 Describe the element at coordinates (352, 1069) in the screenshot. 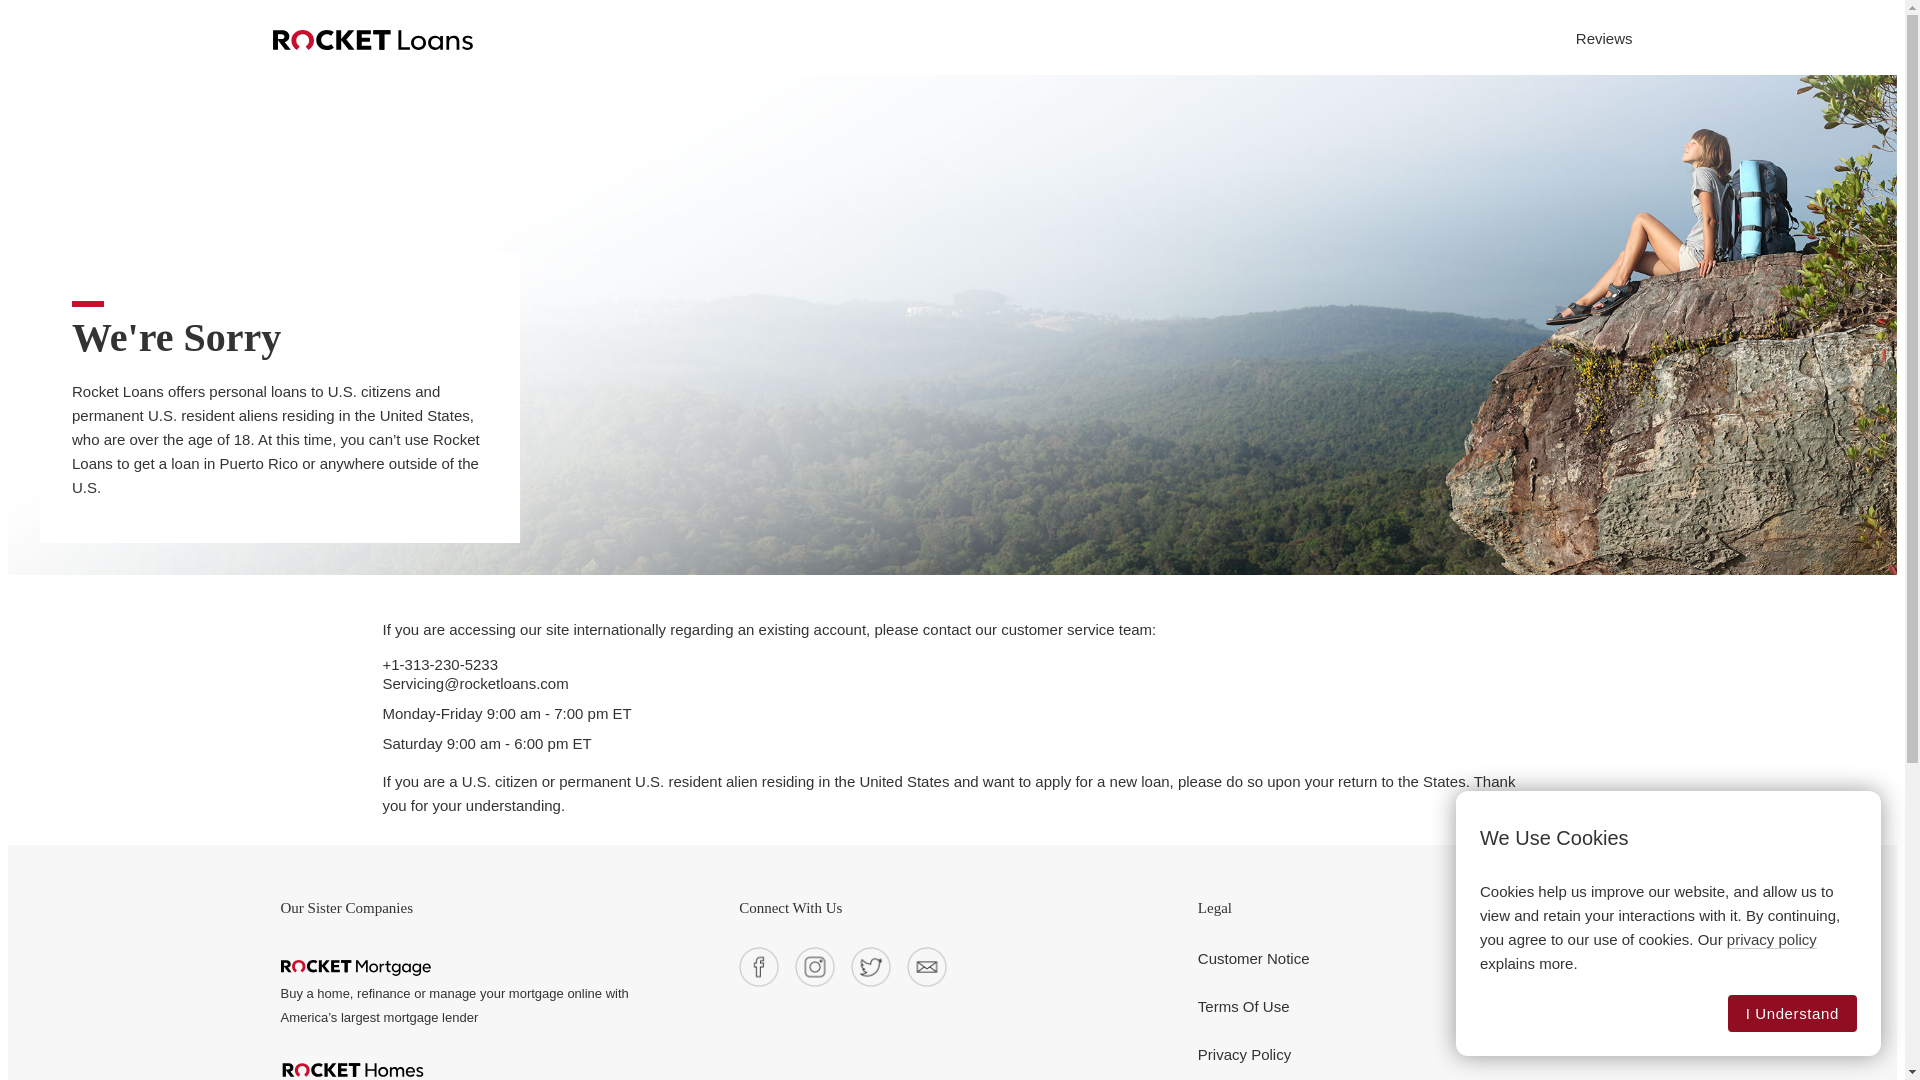

I see `Rocket Homes` at that location.